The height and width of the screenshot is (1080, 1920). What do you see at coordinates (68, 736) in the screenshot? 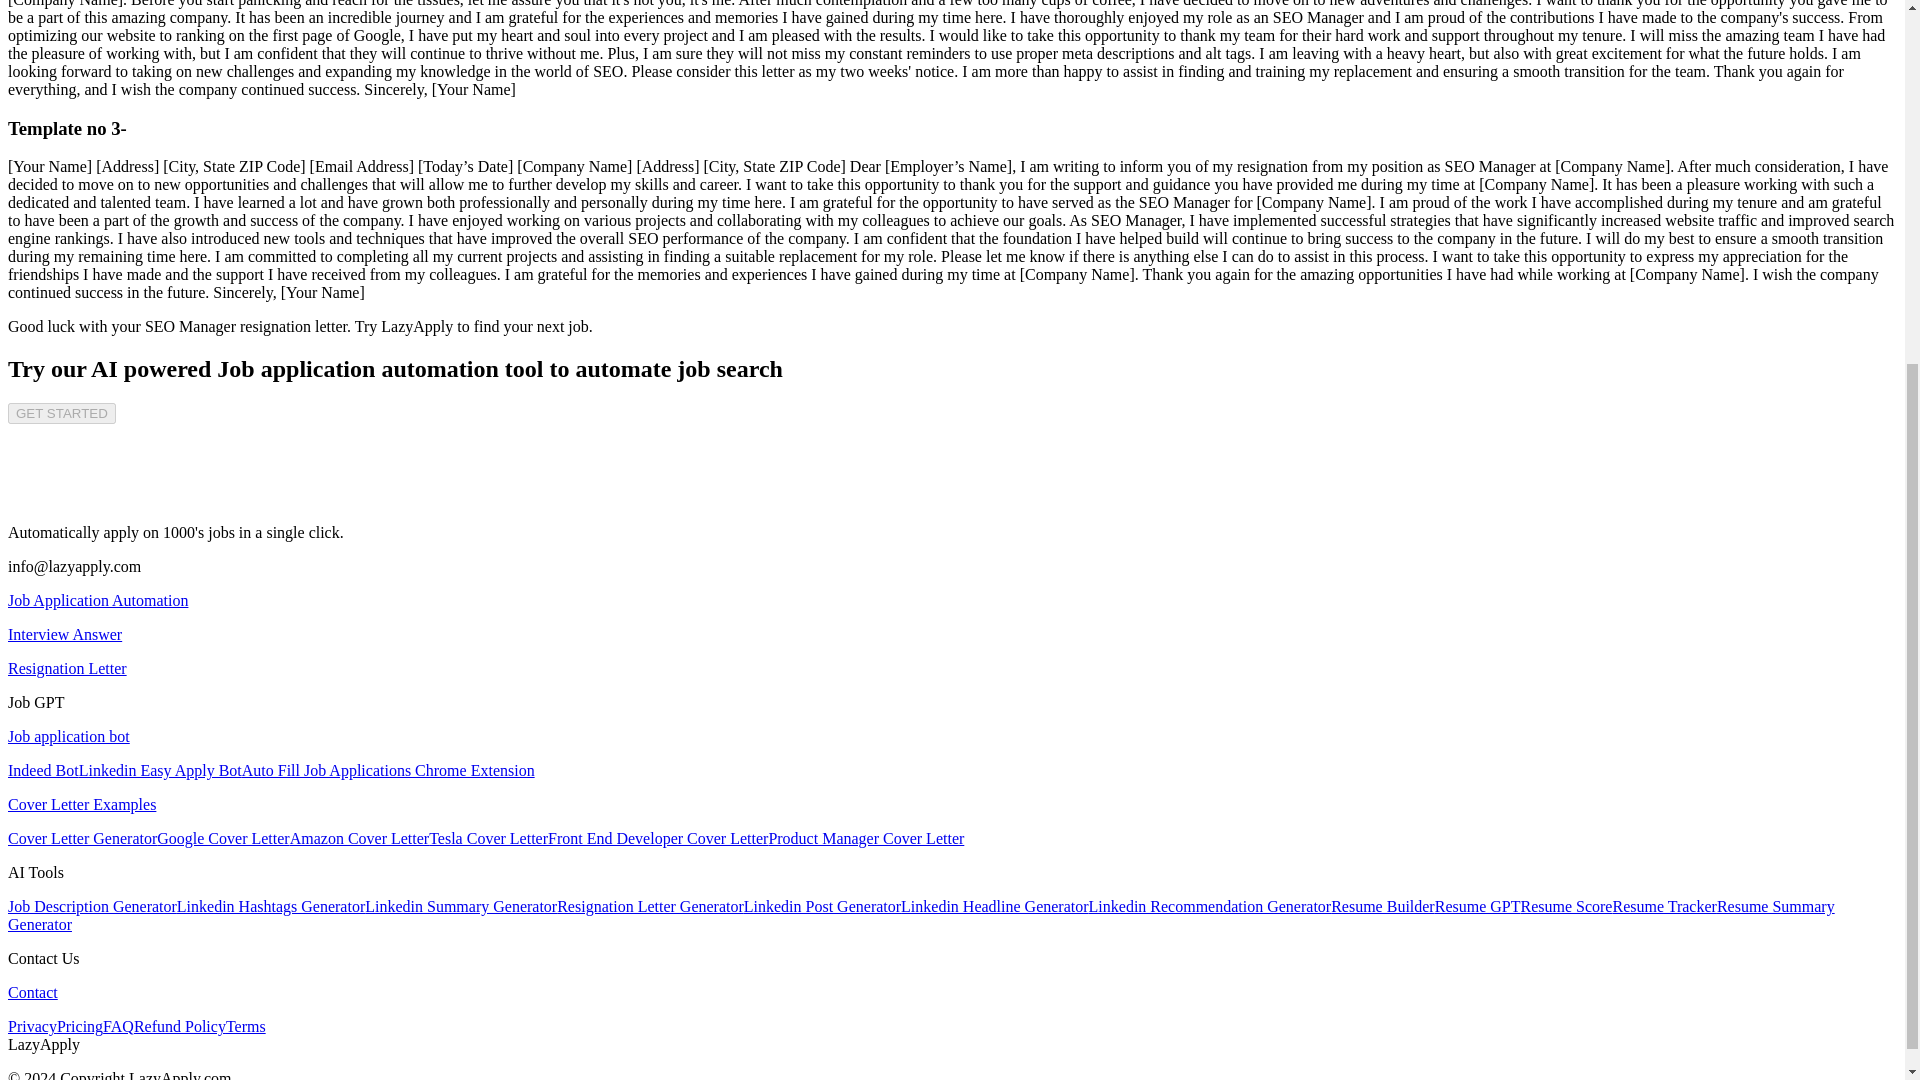
I see `Job application bot` at bounding box center [68, 736].